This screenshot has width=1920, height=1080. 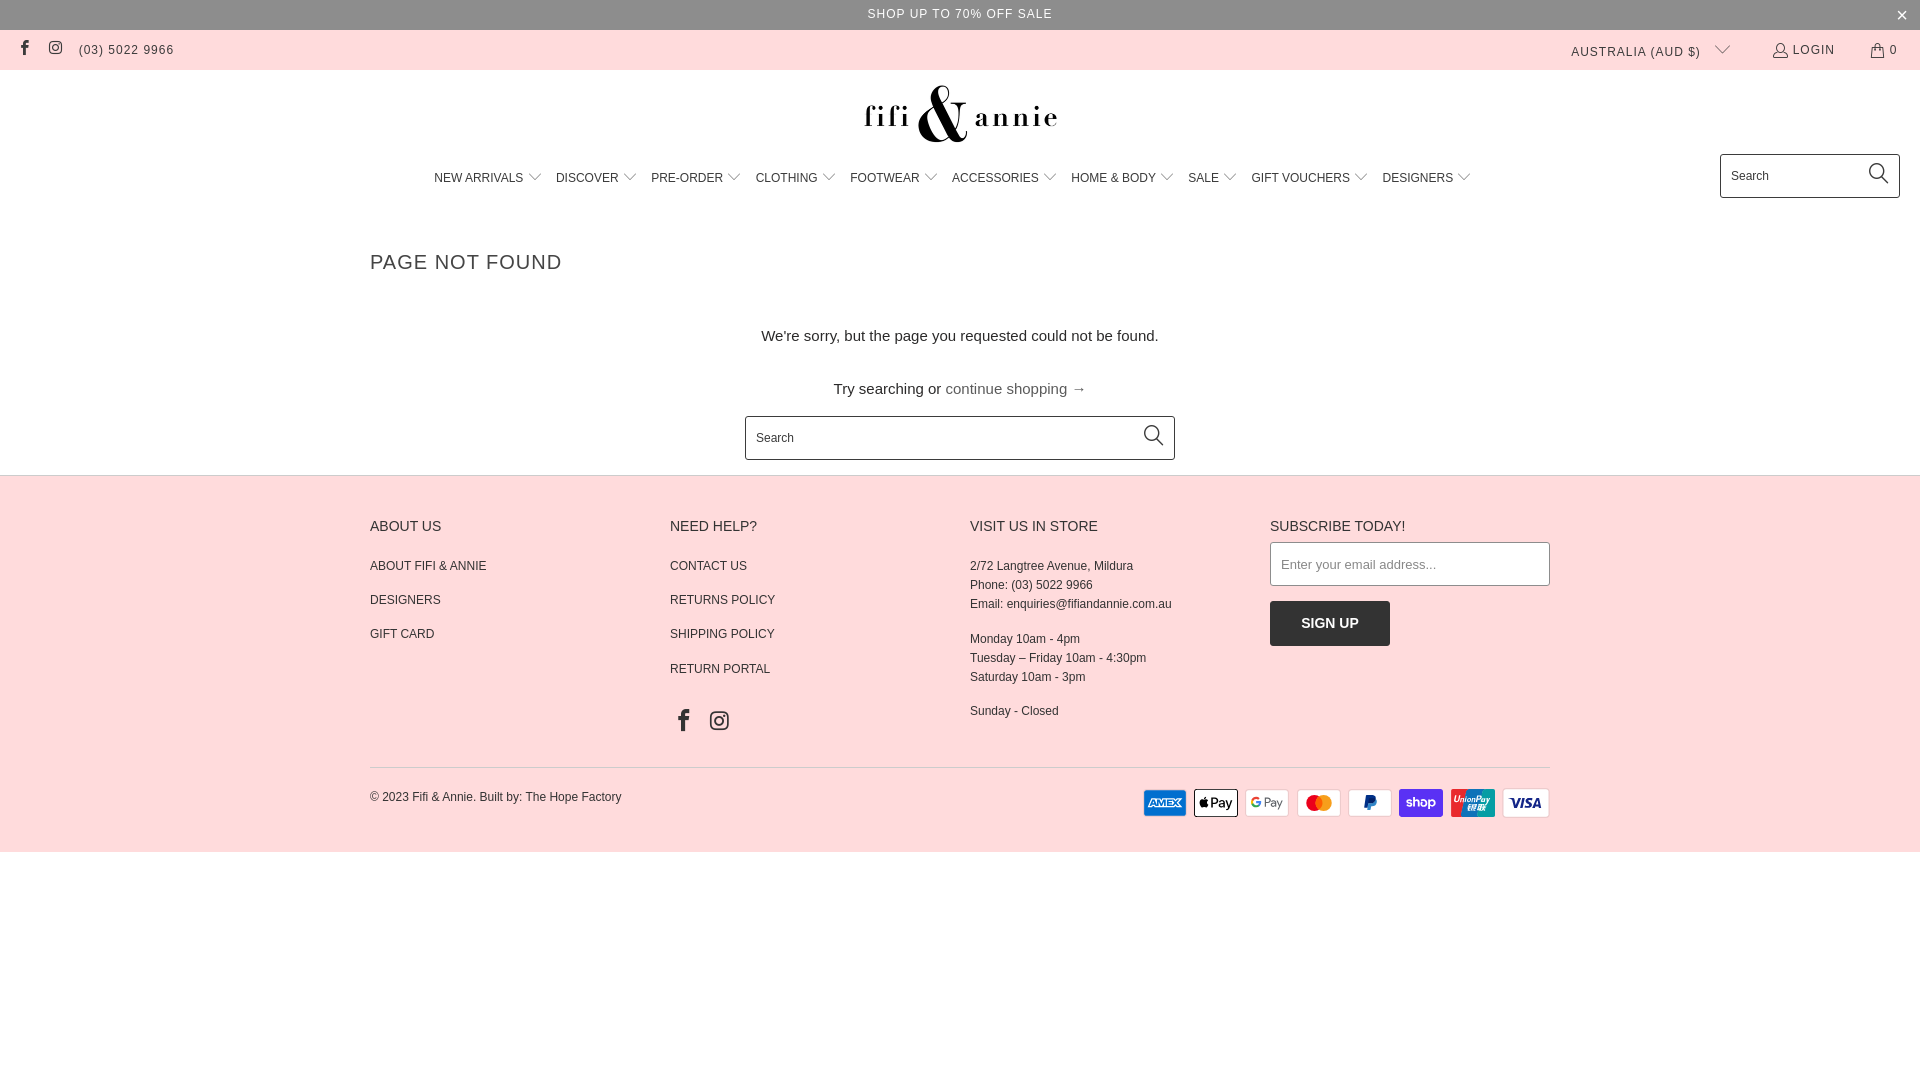 What do you see at coordinates (402, 634) in the screenshot?
I see `GIFT CARD` at bounding box center [402, 634].